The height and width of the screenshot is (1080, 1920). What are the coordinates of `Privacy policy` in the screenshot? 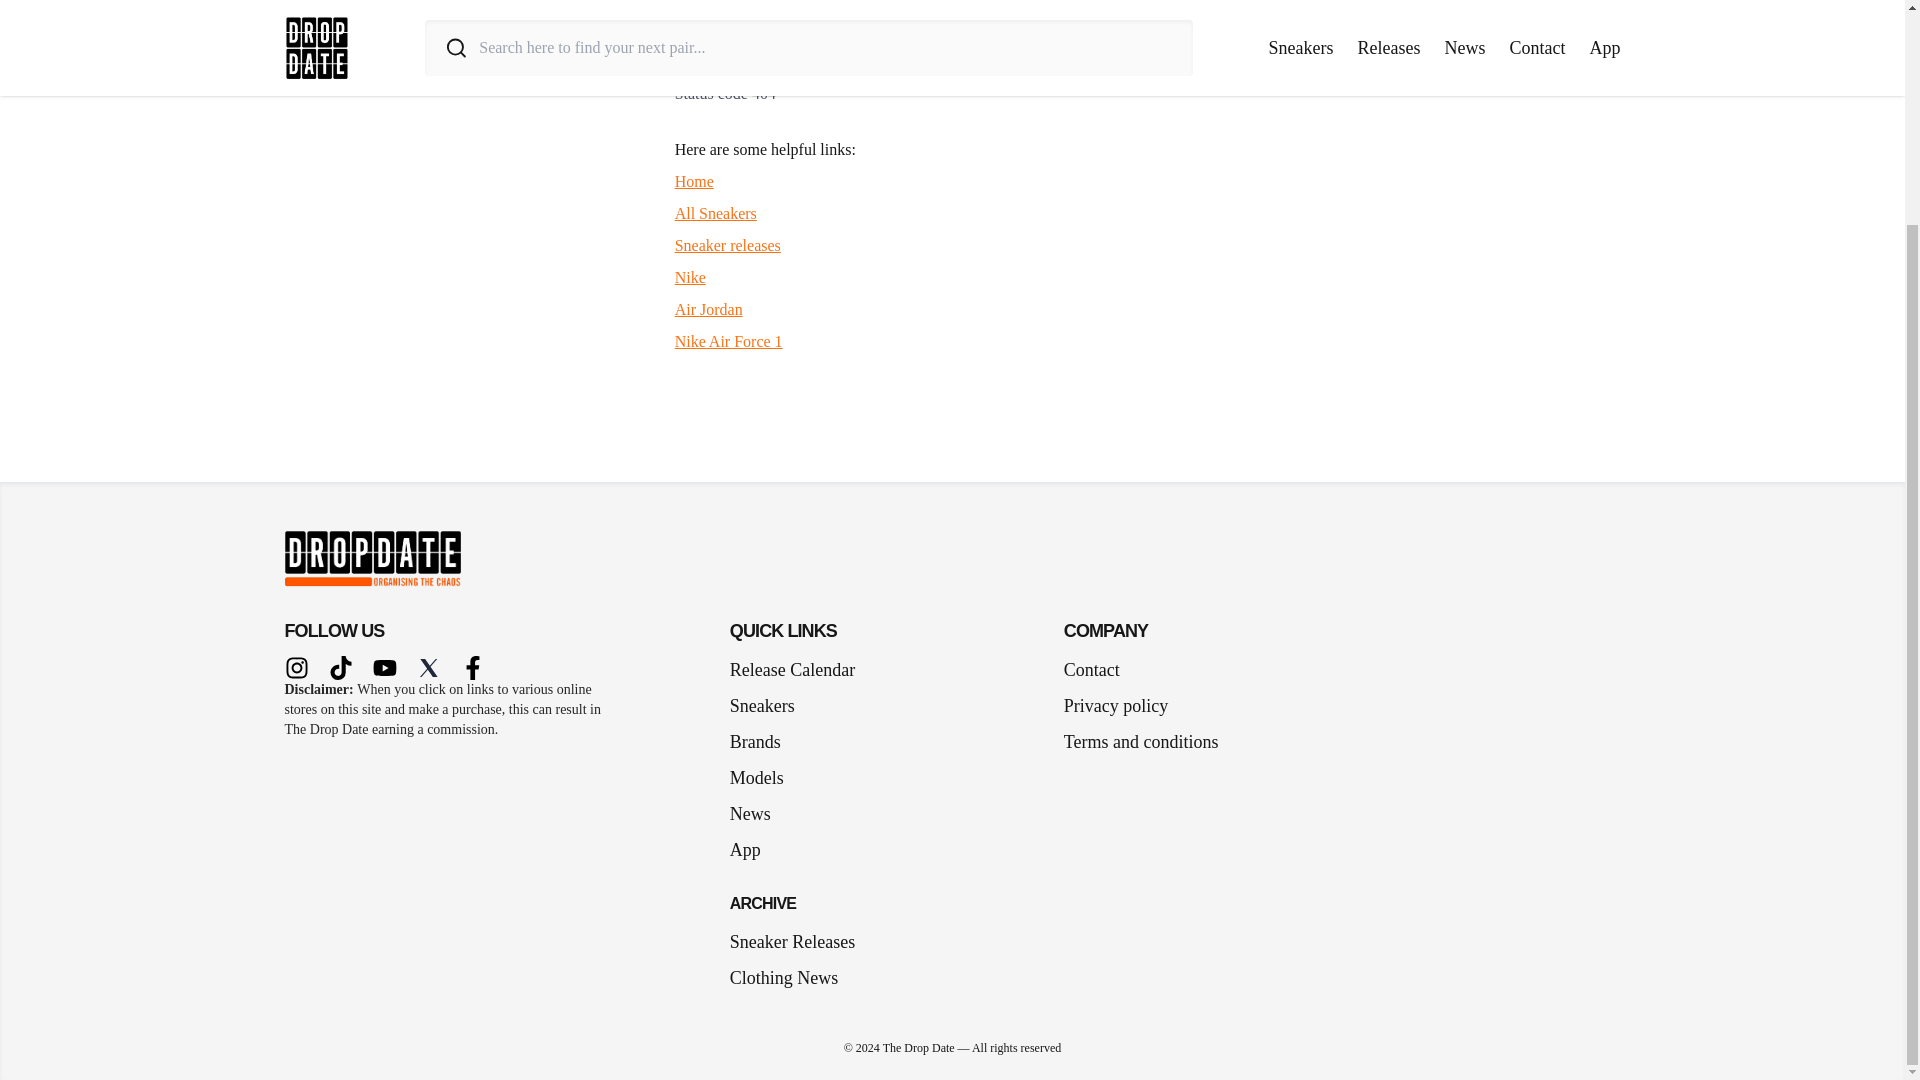 It's located at (1115, 706).